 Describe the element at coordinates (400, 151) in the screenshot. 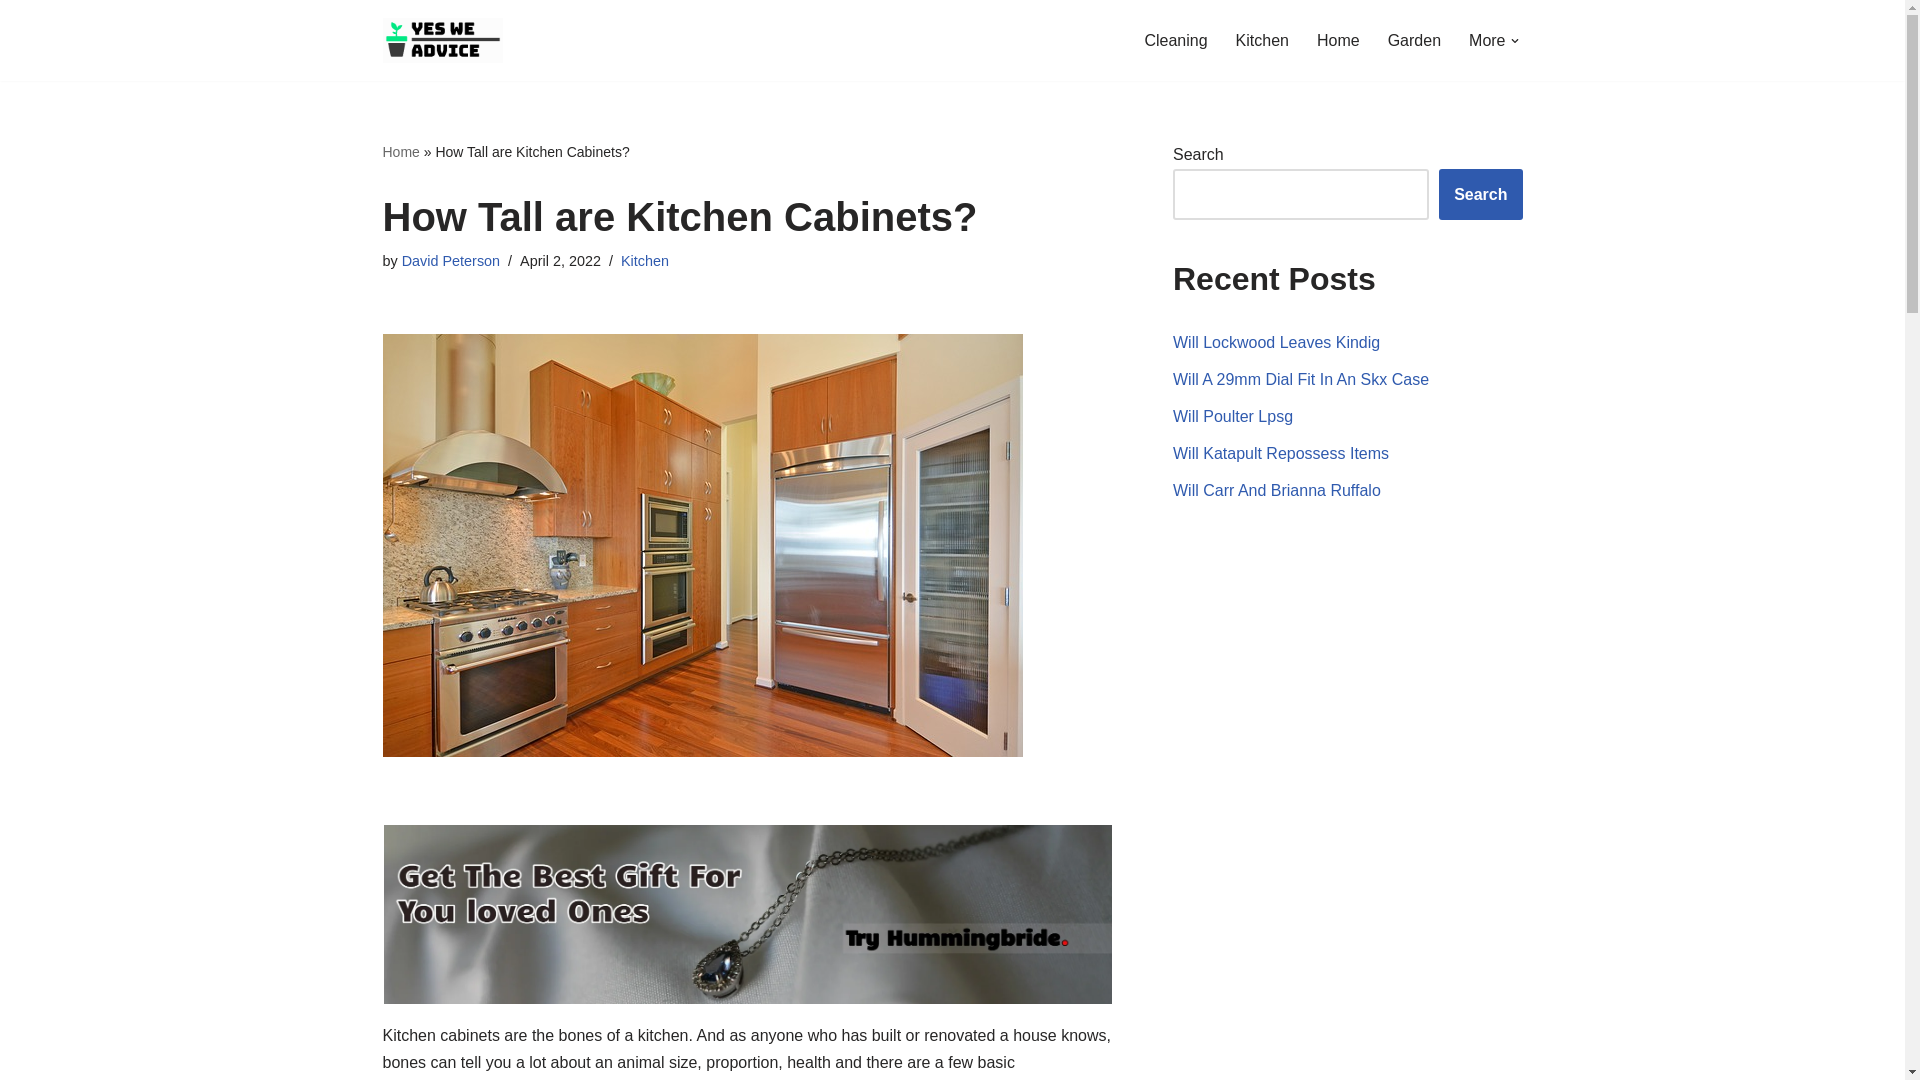

I see `Home` at that location.